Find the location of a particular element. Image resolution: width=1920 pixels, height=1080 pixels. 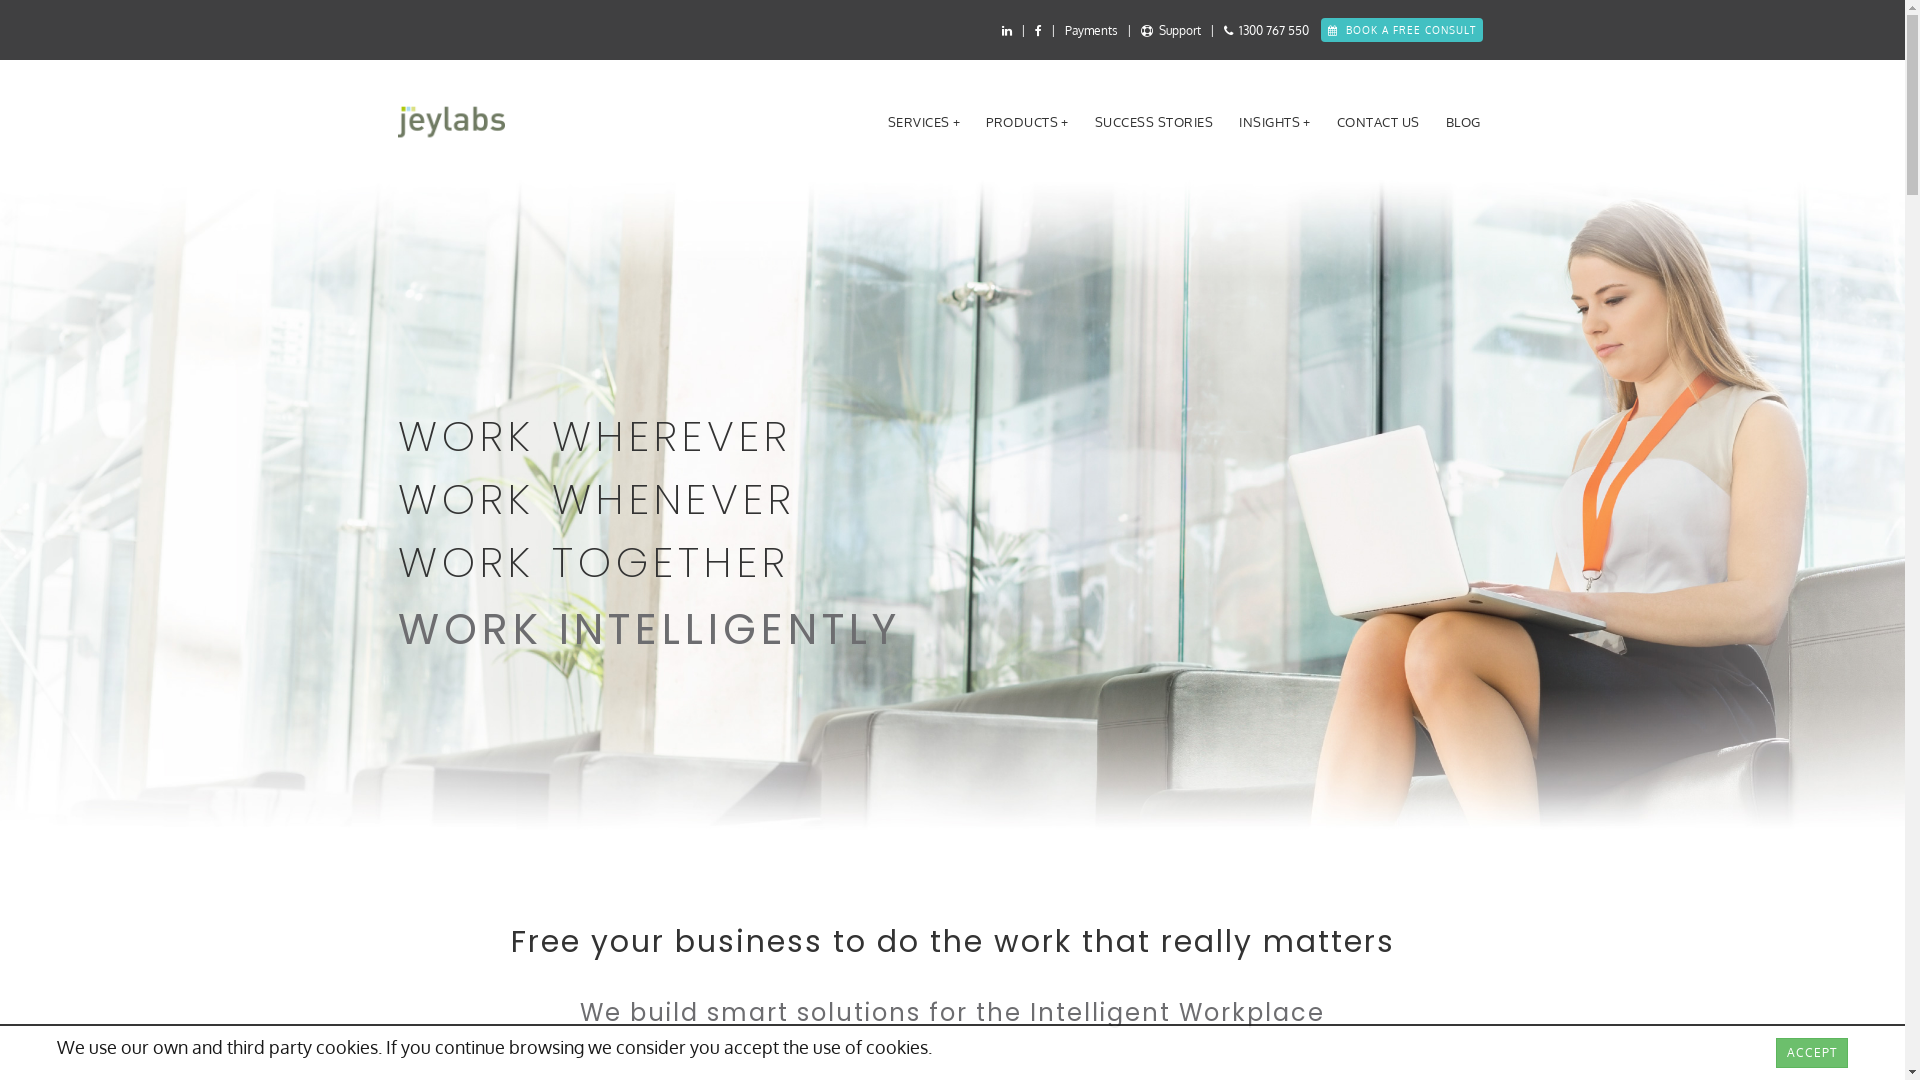

CONTACT US is located at coordinates (1378, 122).